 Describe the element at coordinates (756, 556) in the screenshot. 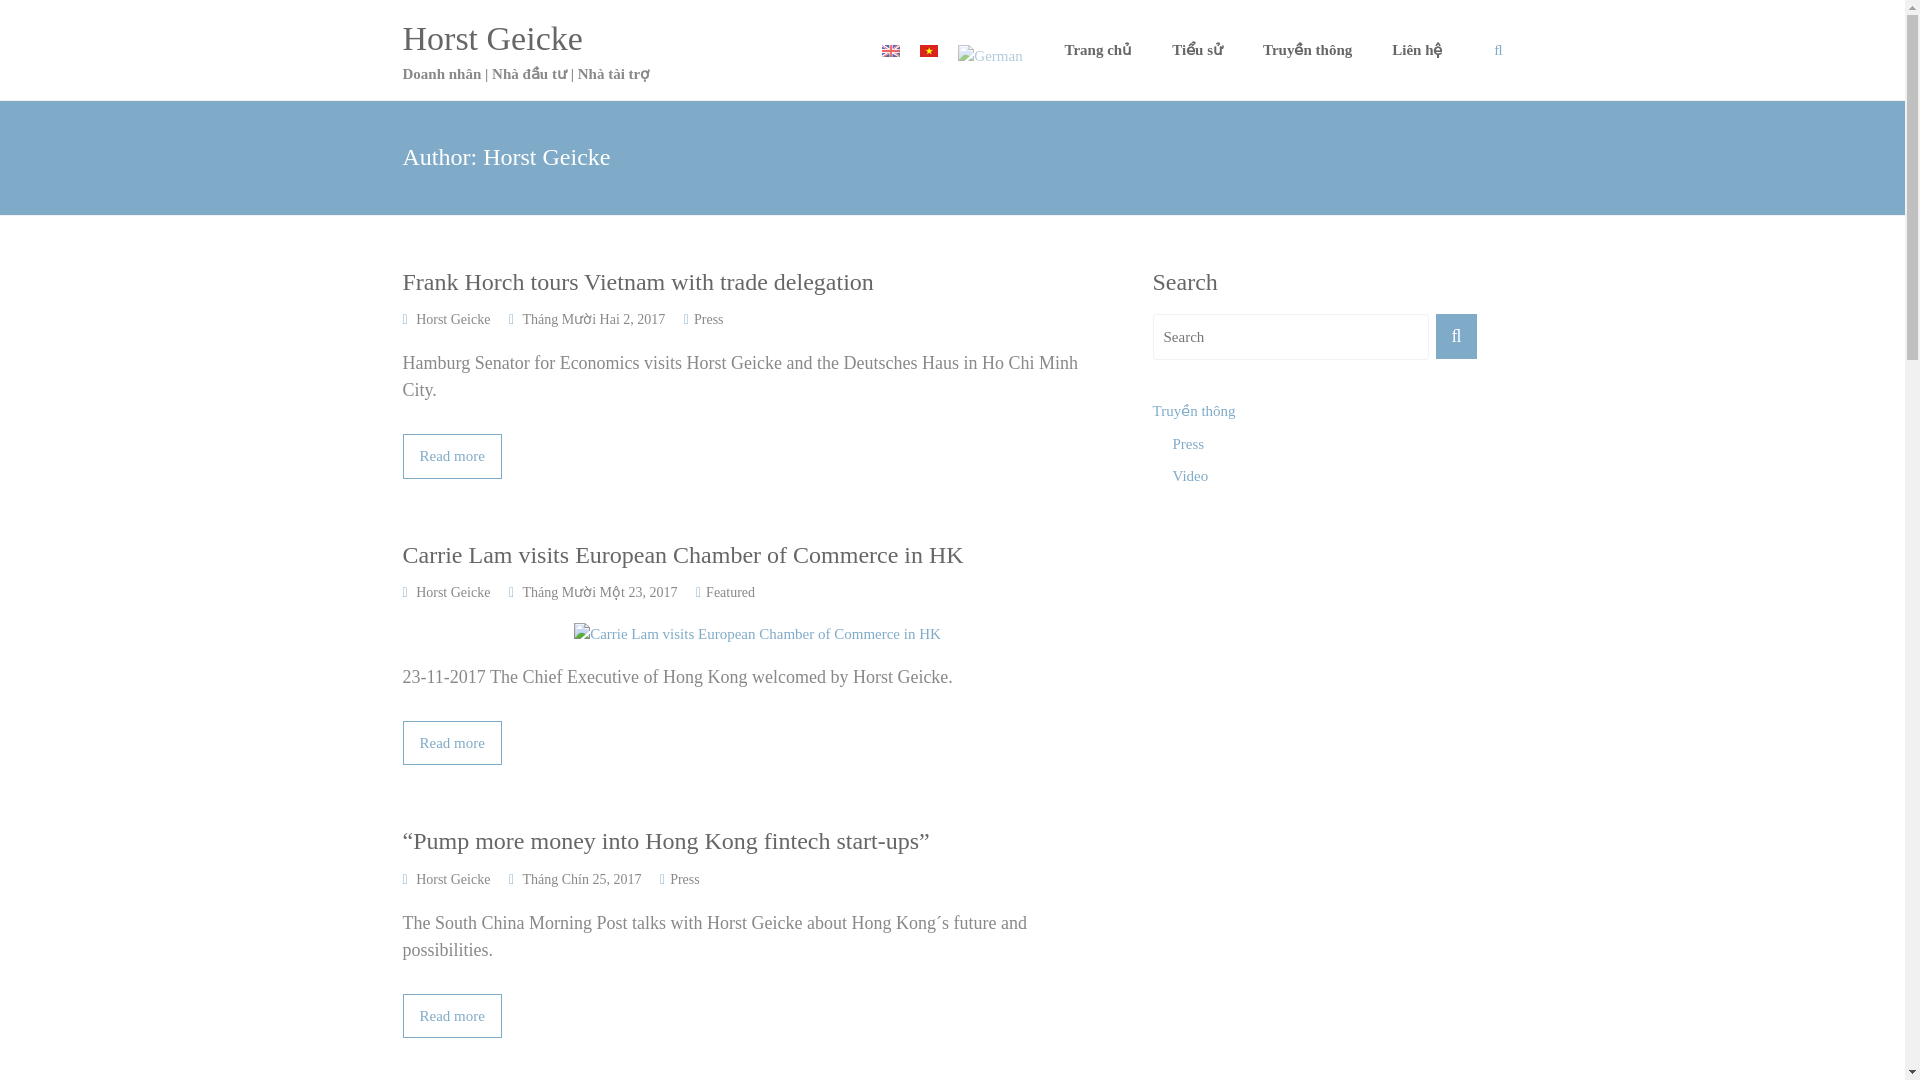

I see `Carrie Lam visits European Chamber of Commerce in HK` at that location.